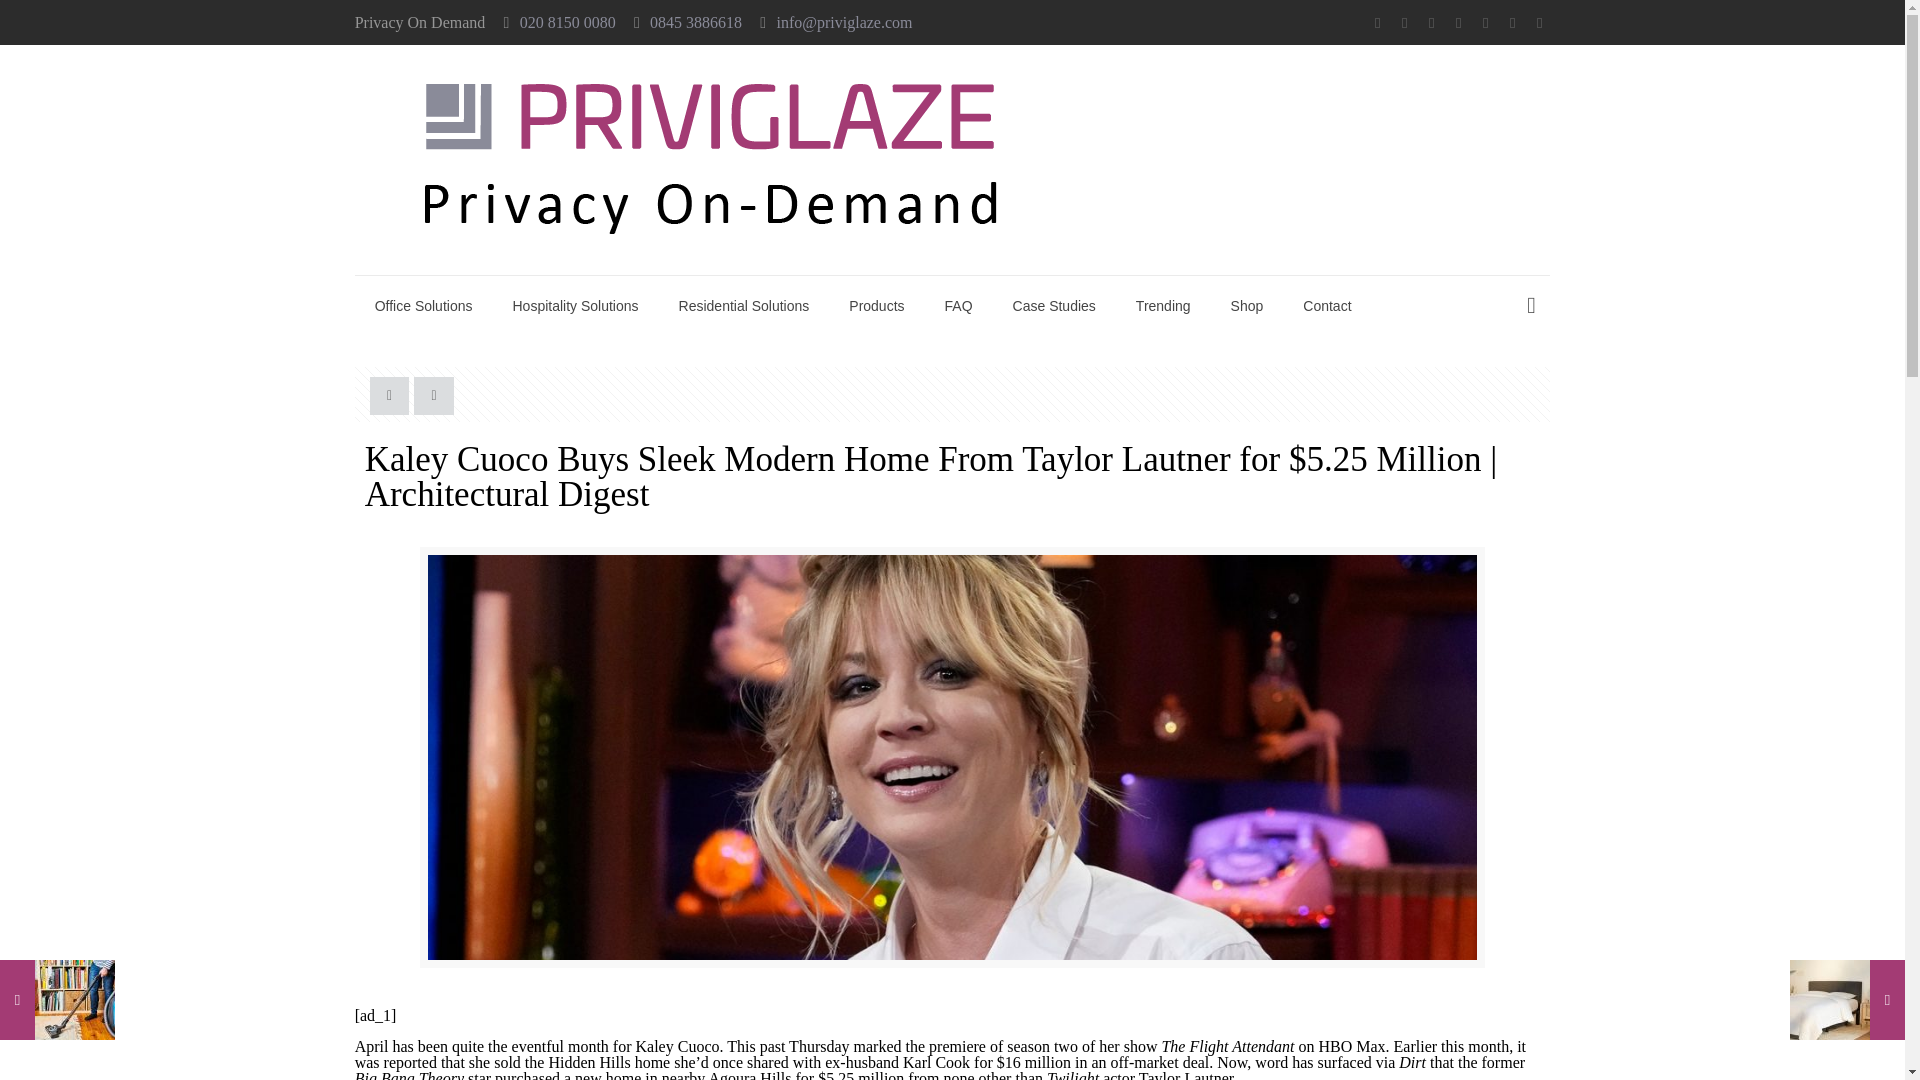  I want to click on Facebook, so click(1378, 23).